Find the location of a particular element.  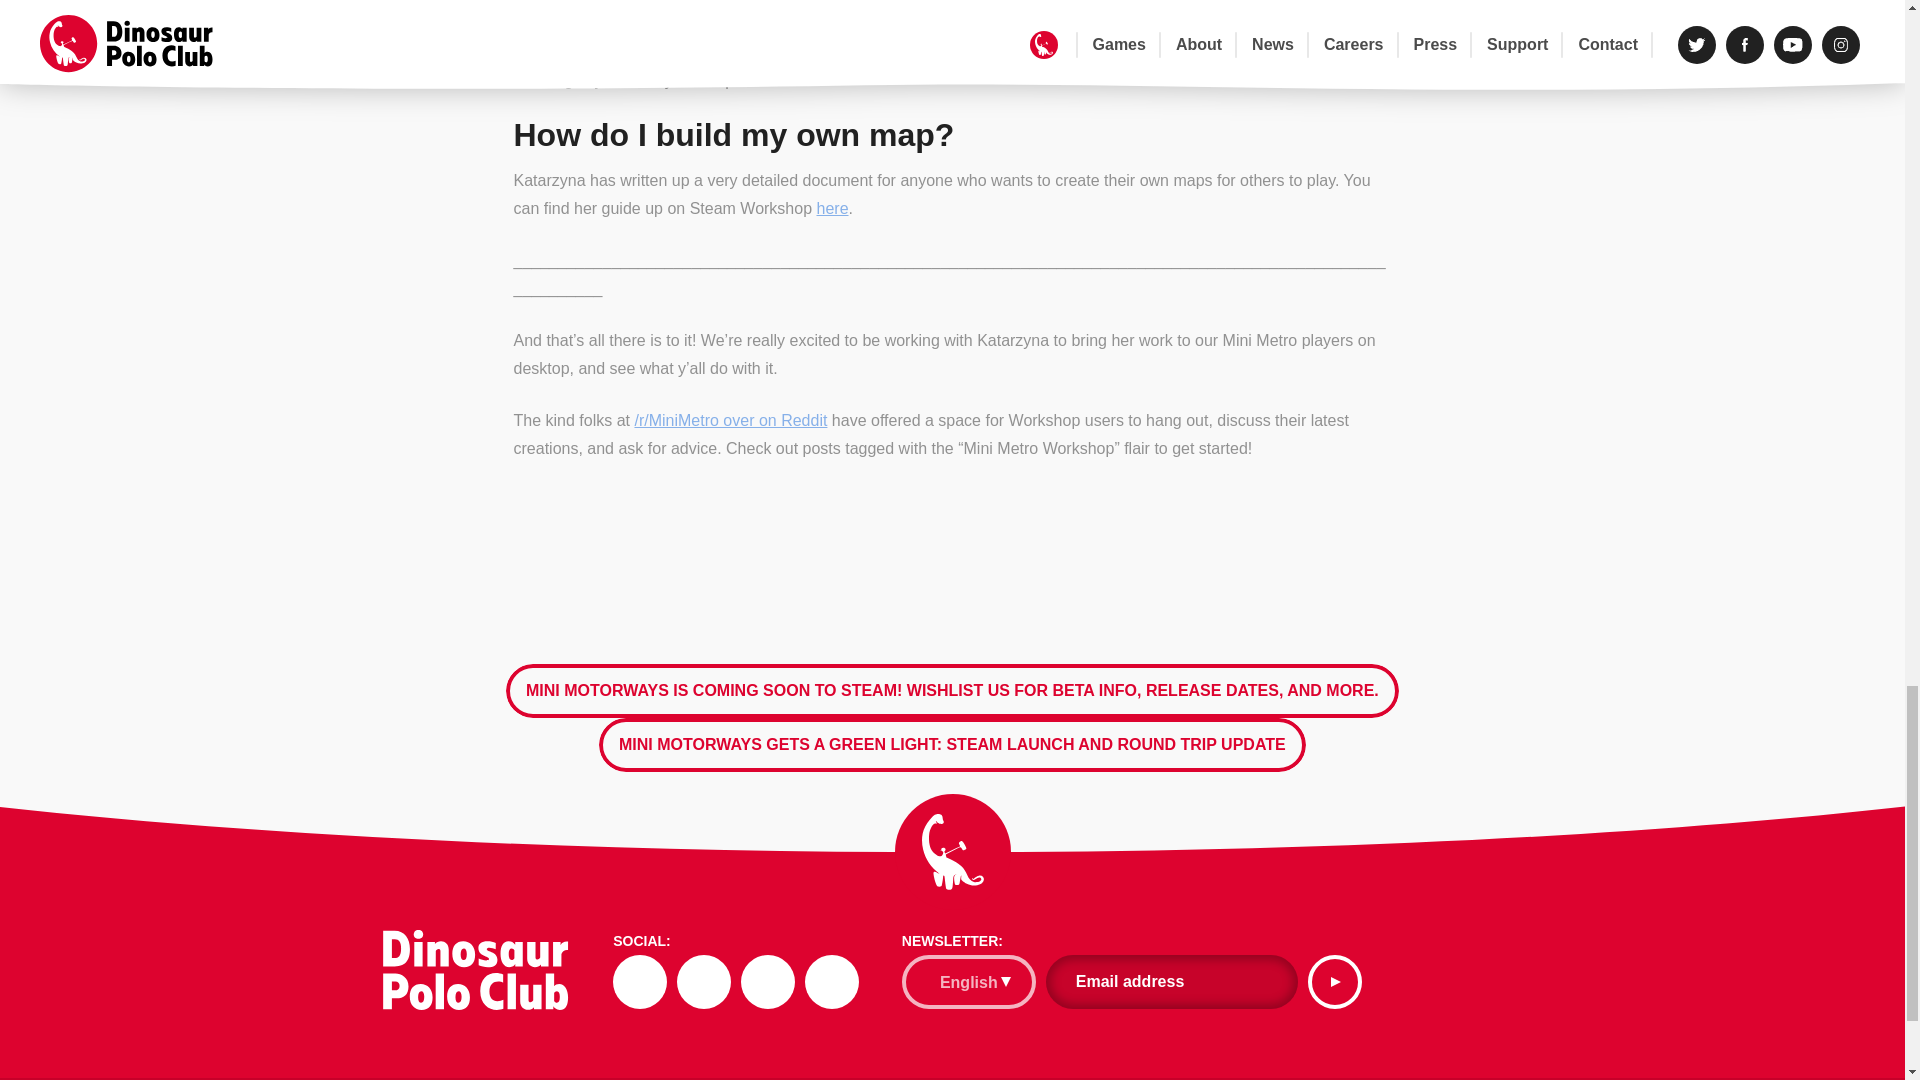

Facebook is located at coordinates (704, 981).